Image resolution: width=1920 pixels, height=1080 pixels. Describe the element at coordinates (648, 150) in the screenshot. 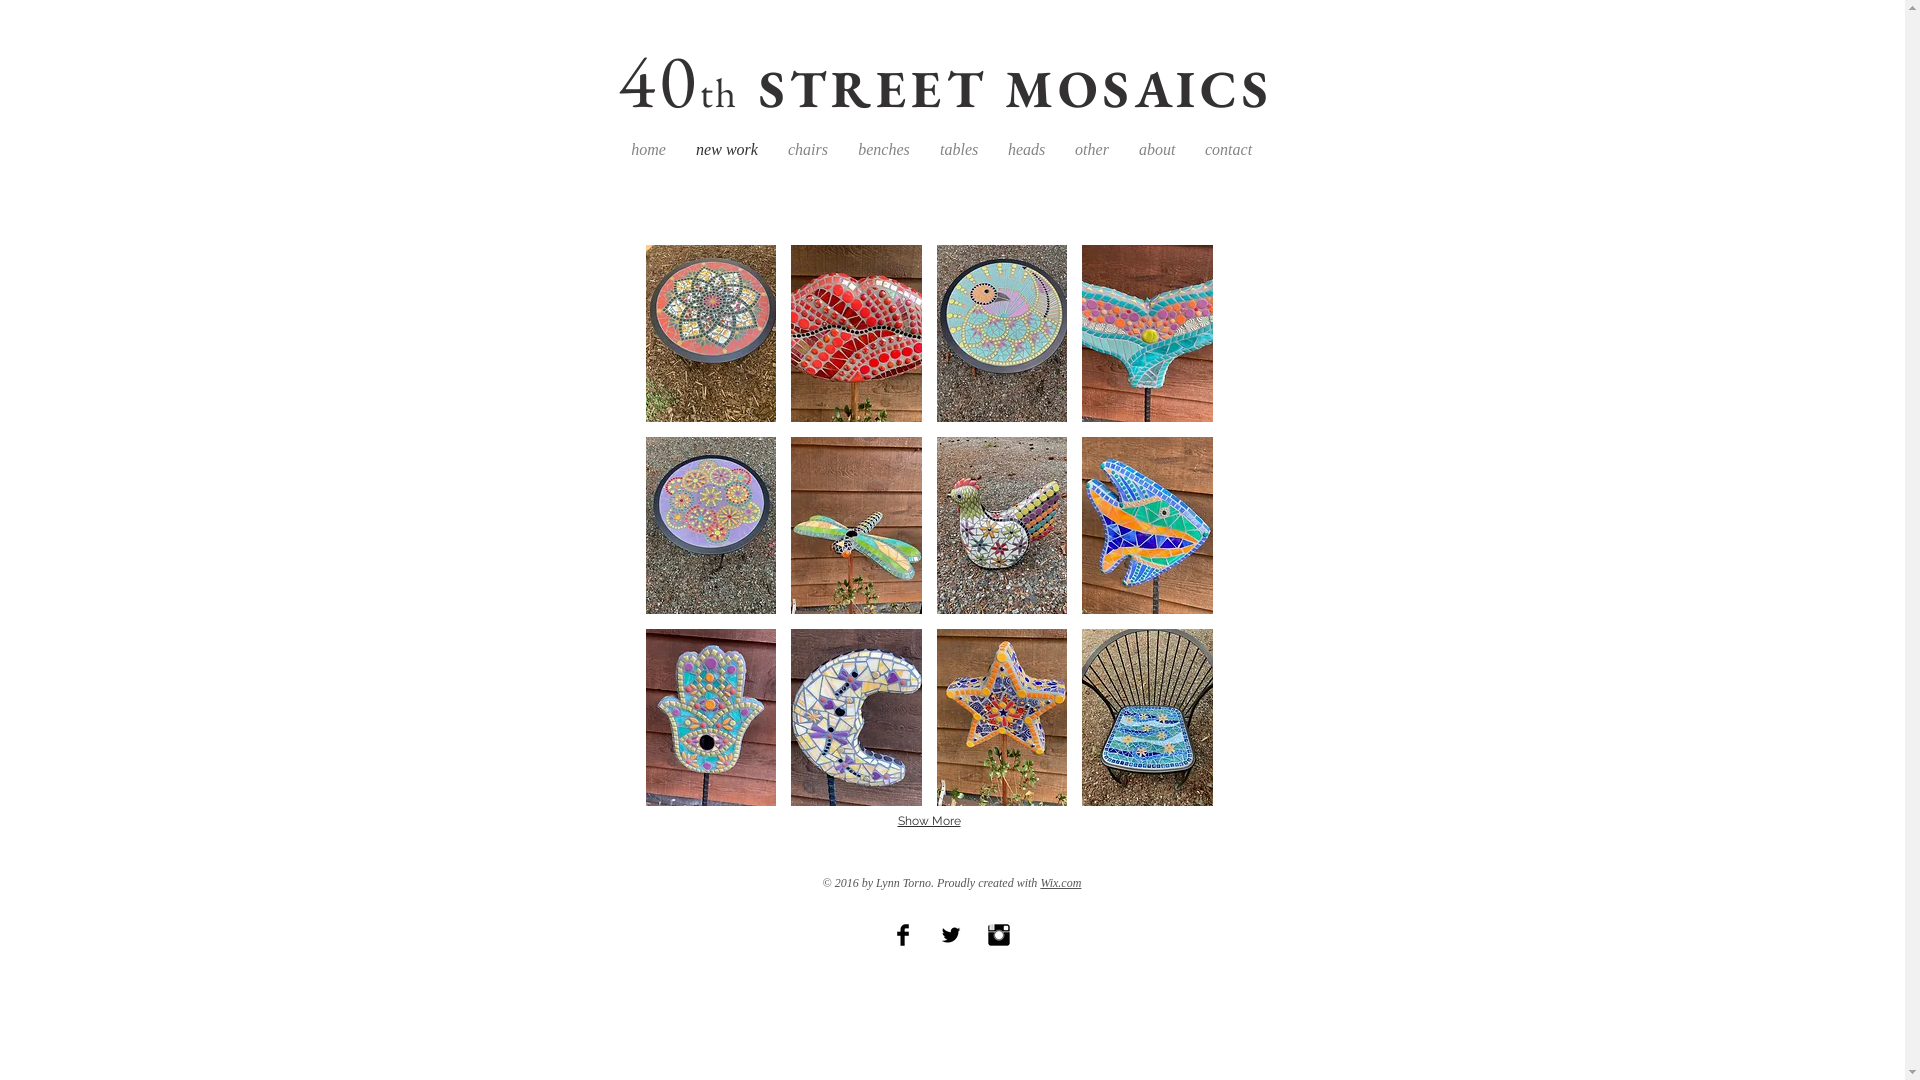

I see `home` at that location.